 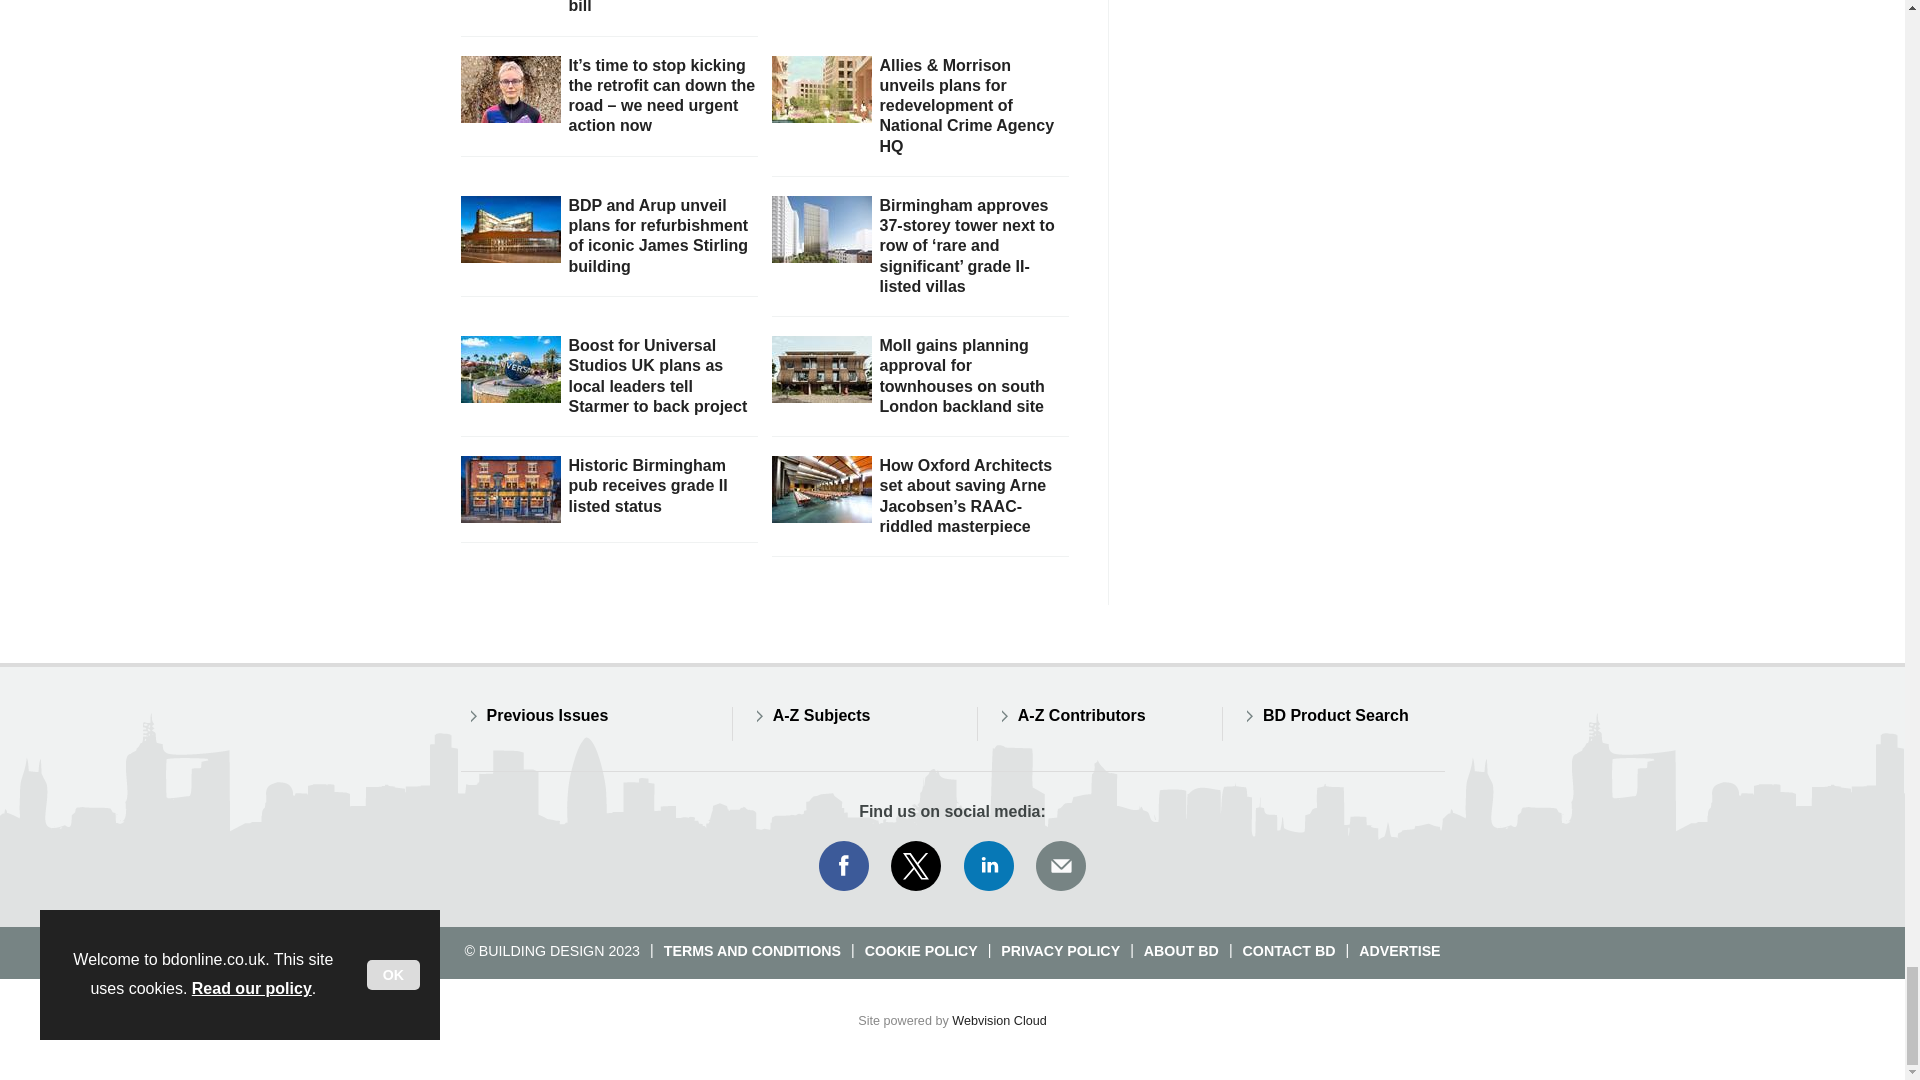 What do you see at coordinates (989, 866) in the screenshot?
I see `Connect with us on Linked in` at bounding box center [989, 866].